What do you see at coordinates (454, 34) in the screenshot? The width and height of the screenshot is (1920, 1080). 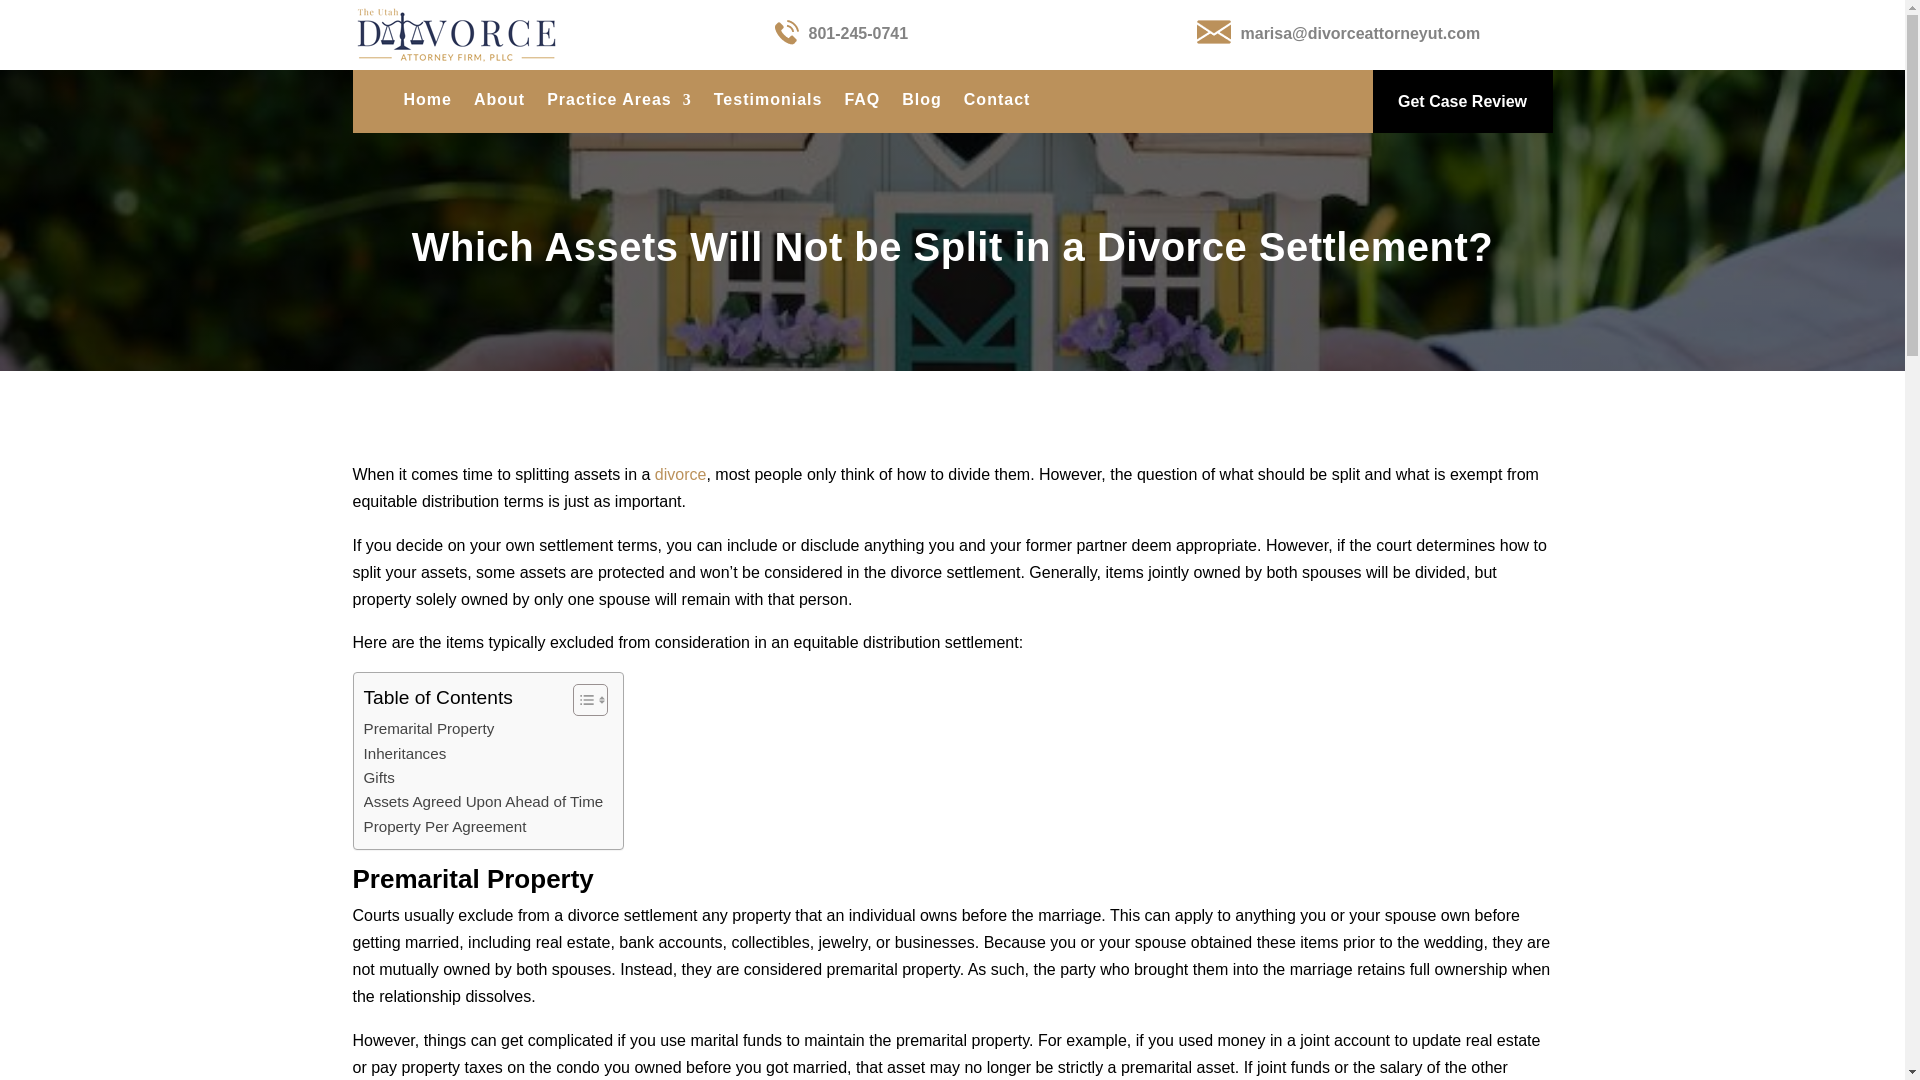 I see `the-divorce-attorney-utah-firm` at bounding box center [454, 34].